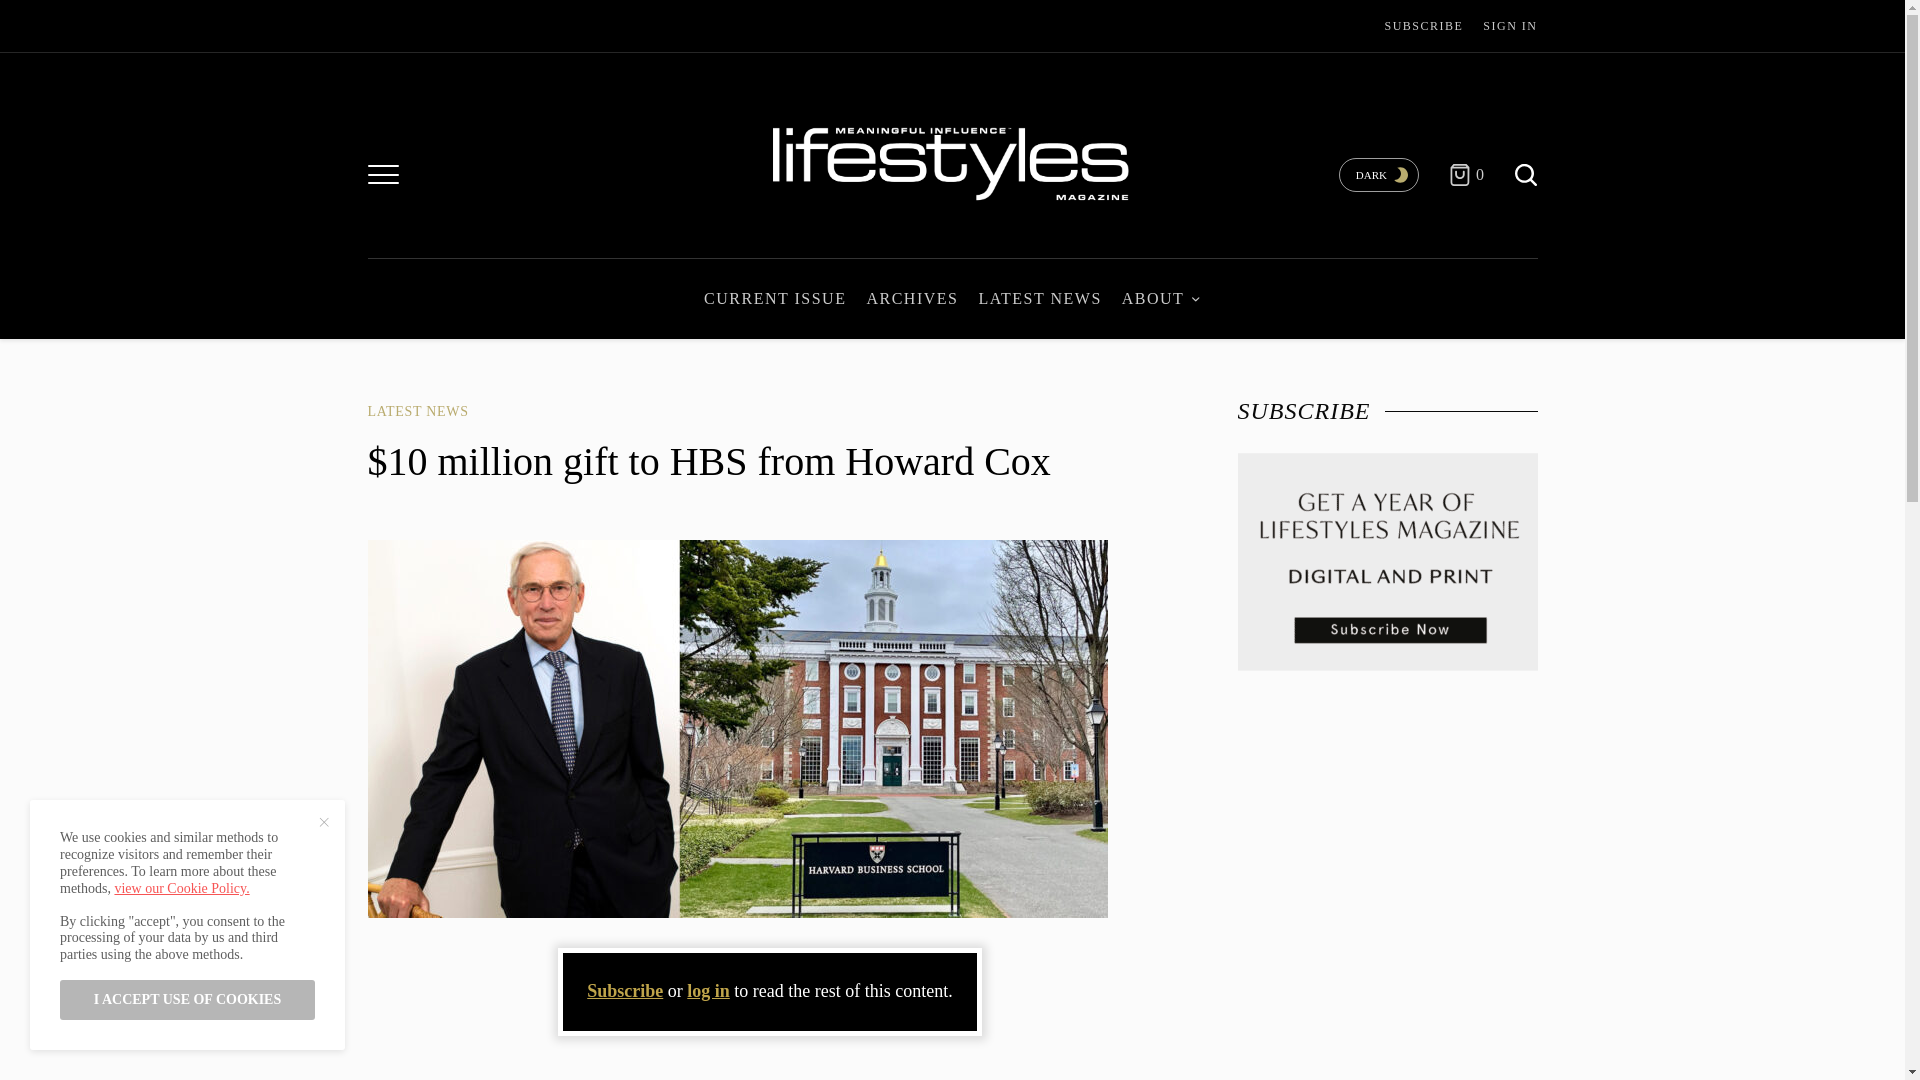 The image size is (1920, 1080). What do you see at coordinates (624, 990) in the screenshot?
I see `Subscribe` at bounding box center [624, 990].